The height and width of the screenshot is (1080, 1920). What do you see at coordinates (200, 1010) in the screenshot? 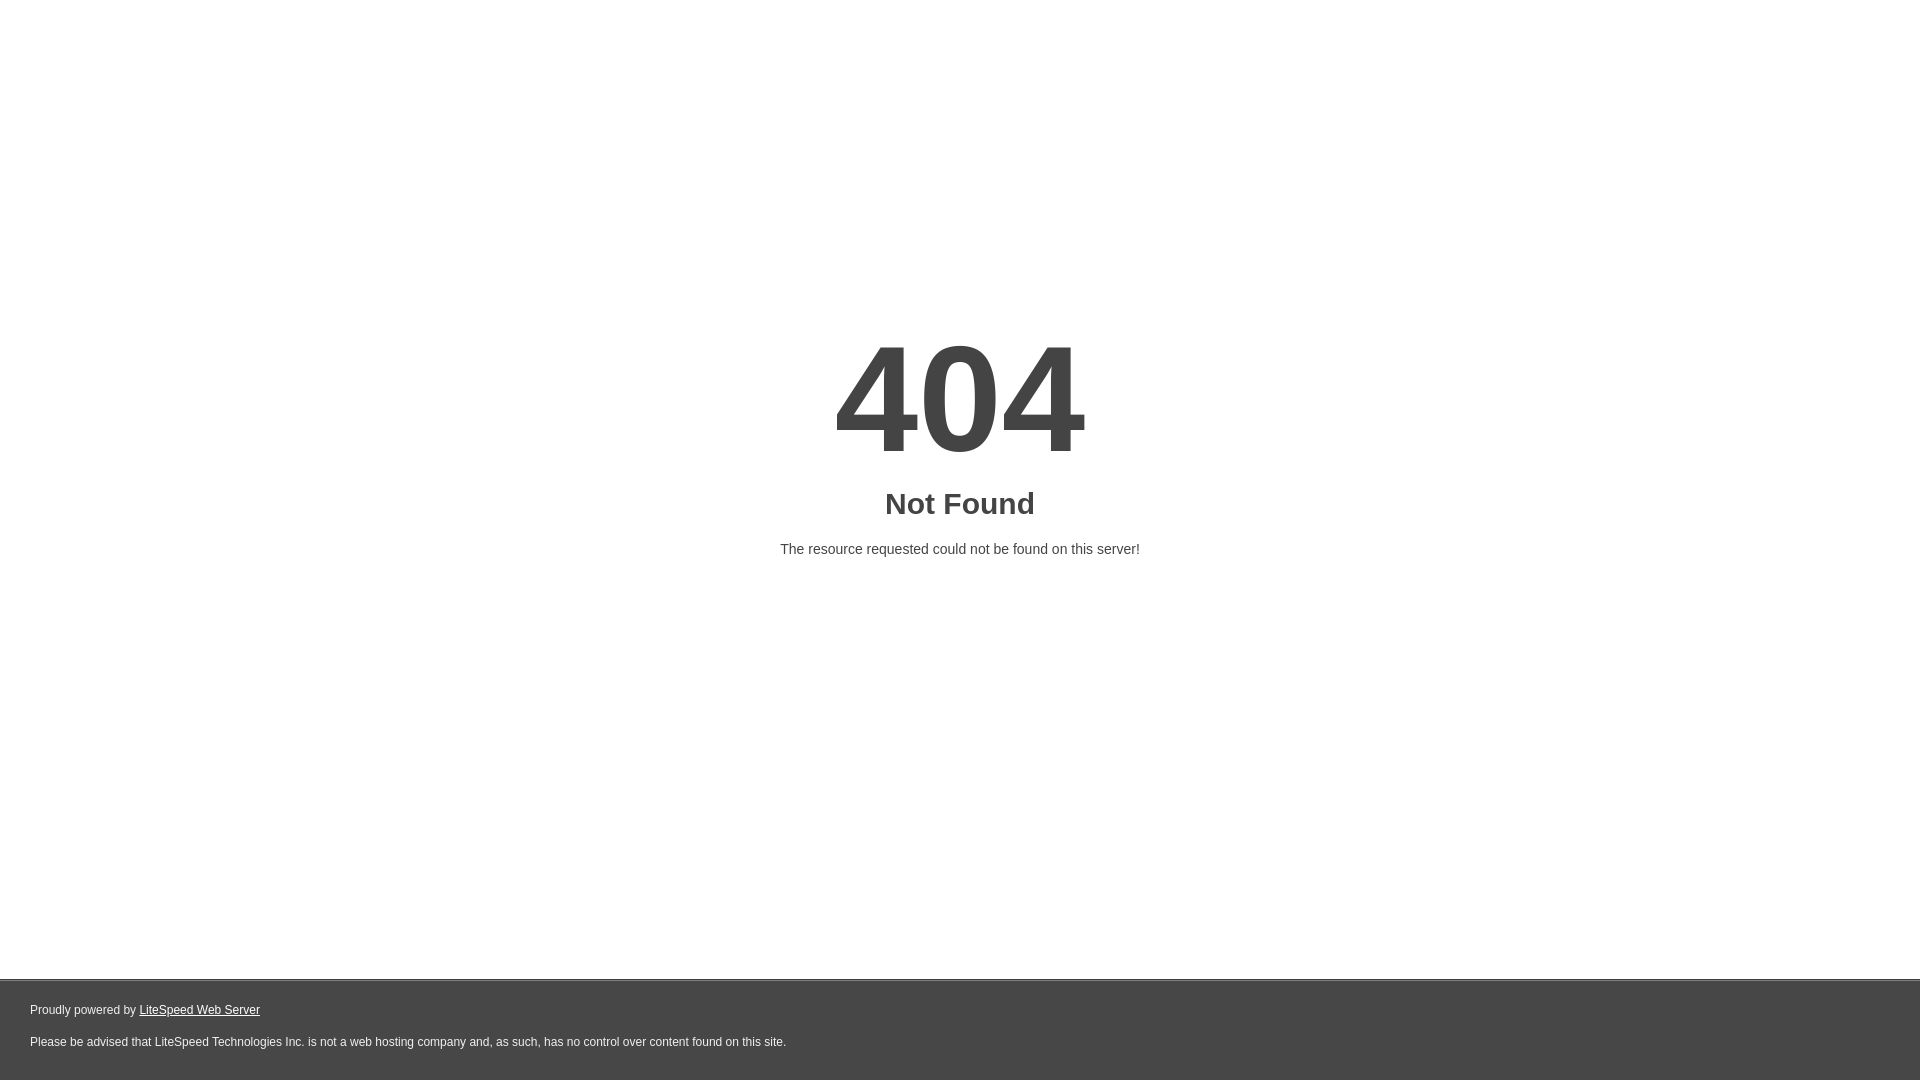
I see `LiteSpeed Web Server` at bounding box center [200, 1010].